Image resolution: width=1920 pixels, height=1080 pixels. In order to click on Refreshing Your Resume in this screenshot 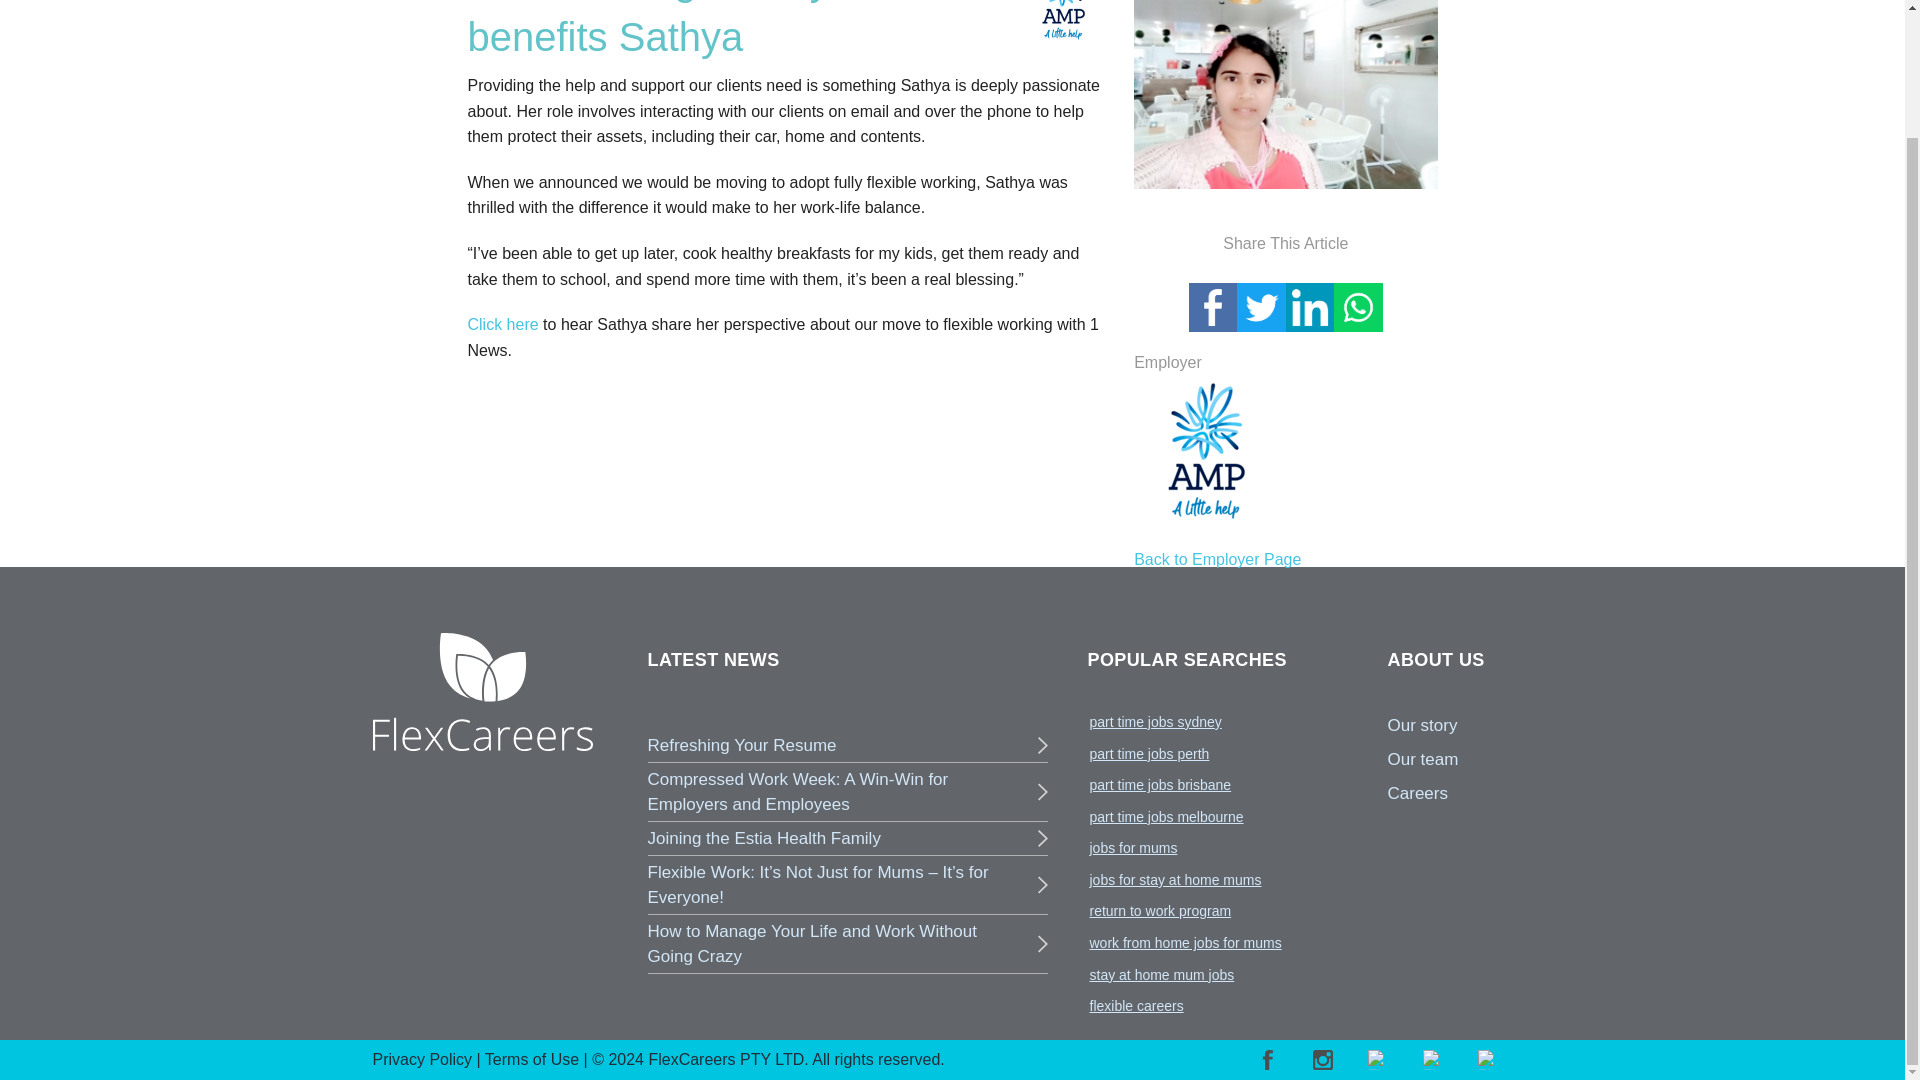, I will do `click(848, 746)`.